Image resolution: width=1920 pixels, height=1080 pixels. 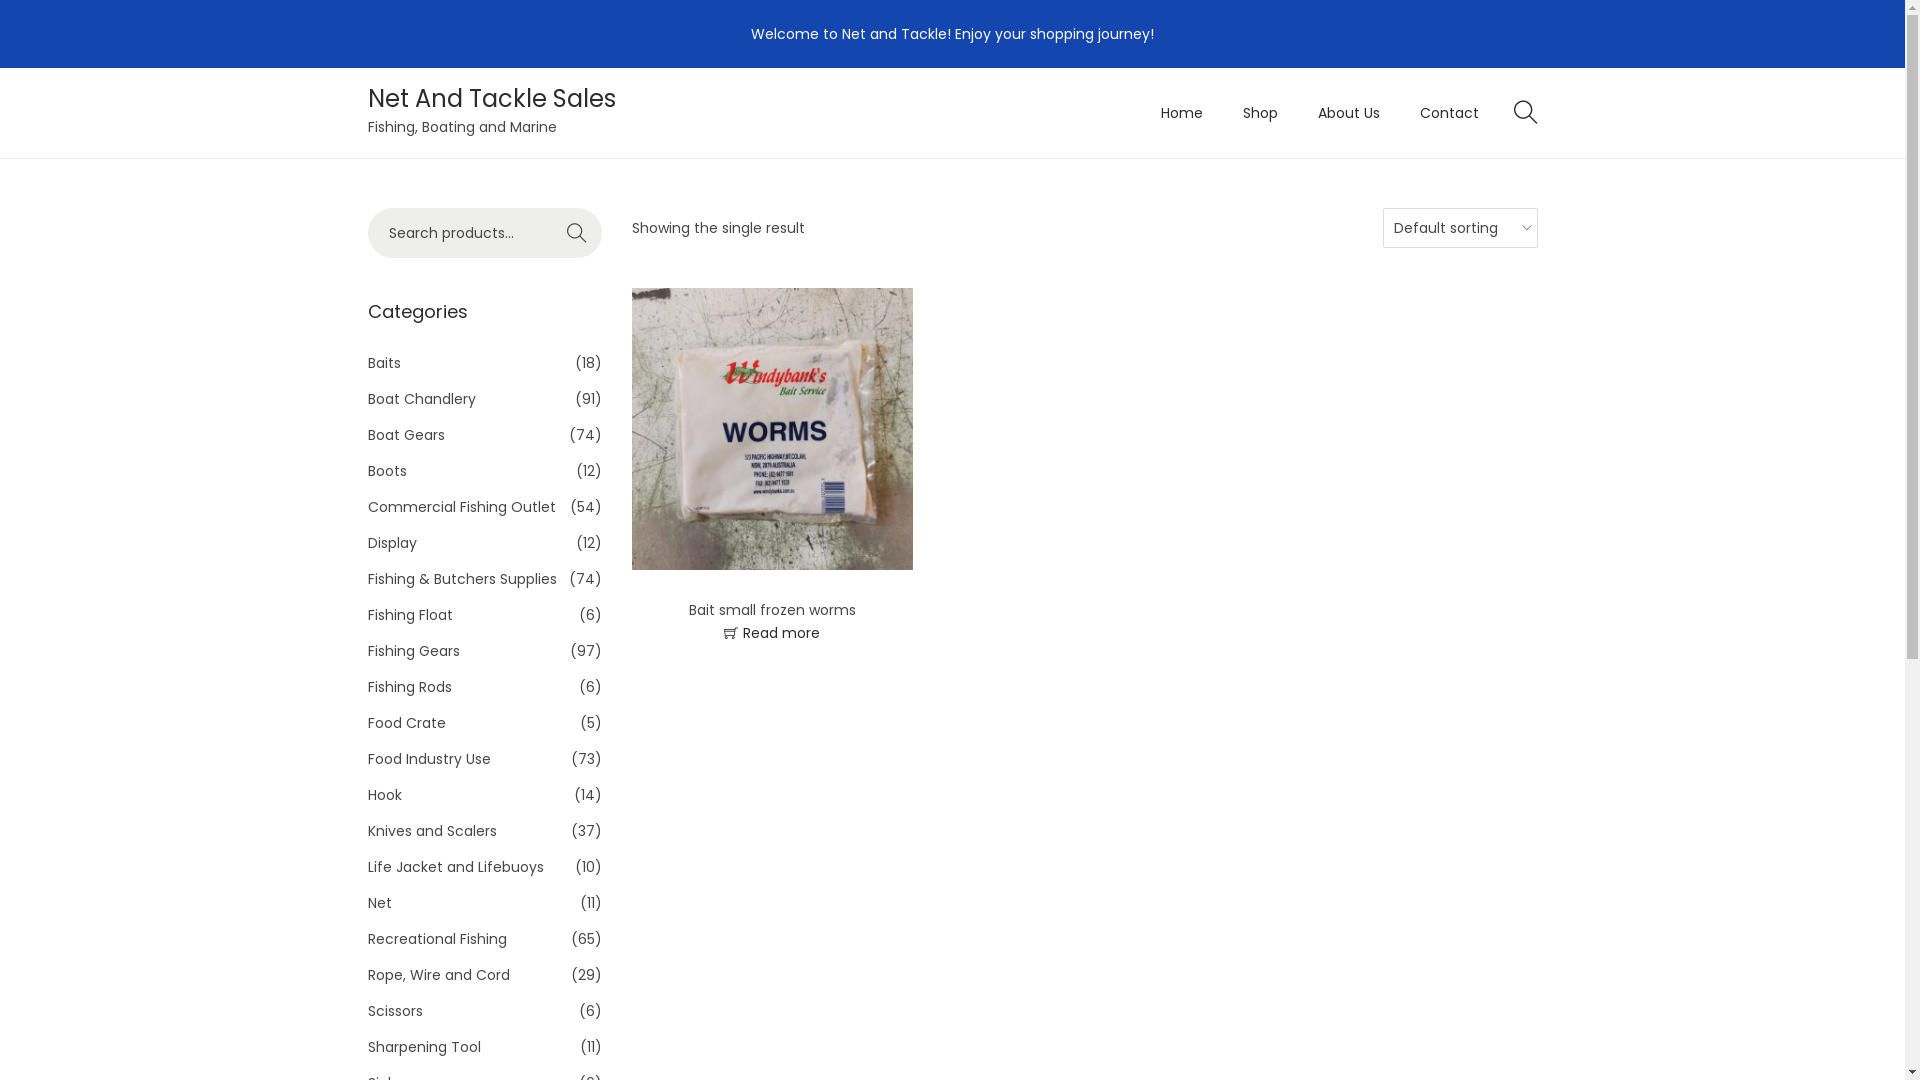 What do you see at coordinates (414, 651) in the screenshot?
I see `Fishing Gears` at bounding box center [414, 651].